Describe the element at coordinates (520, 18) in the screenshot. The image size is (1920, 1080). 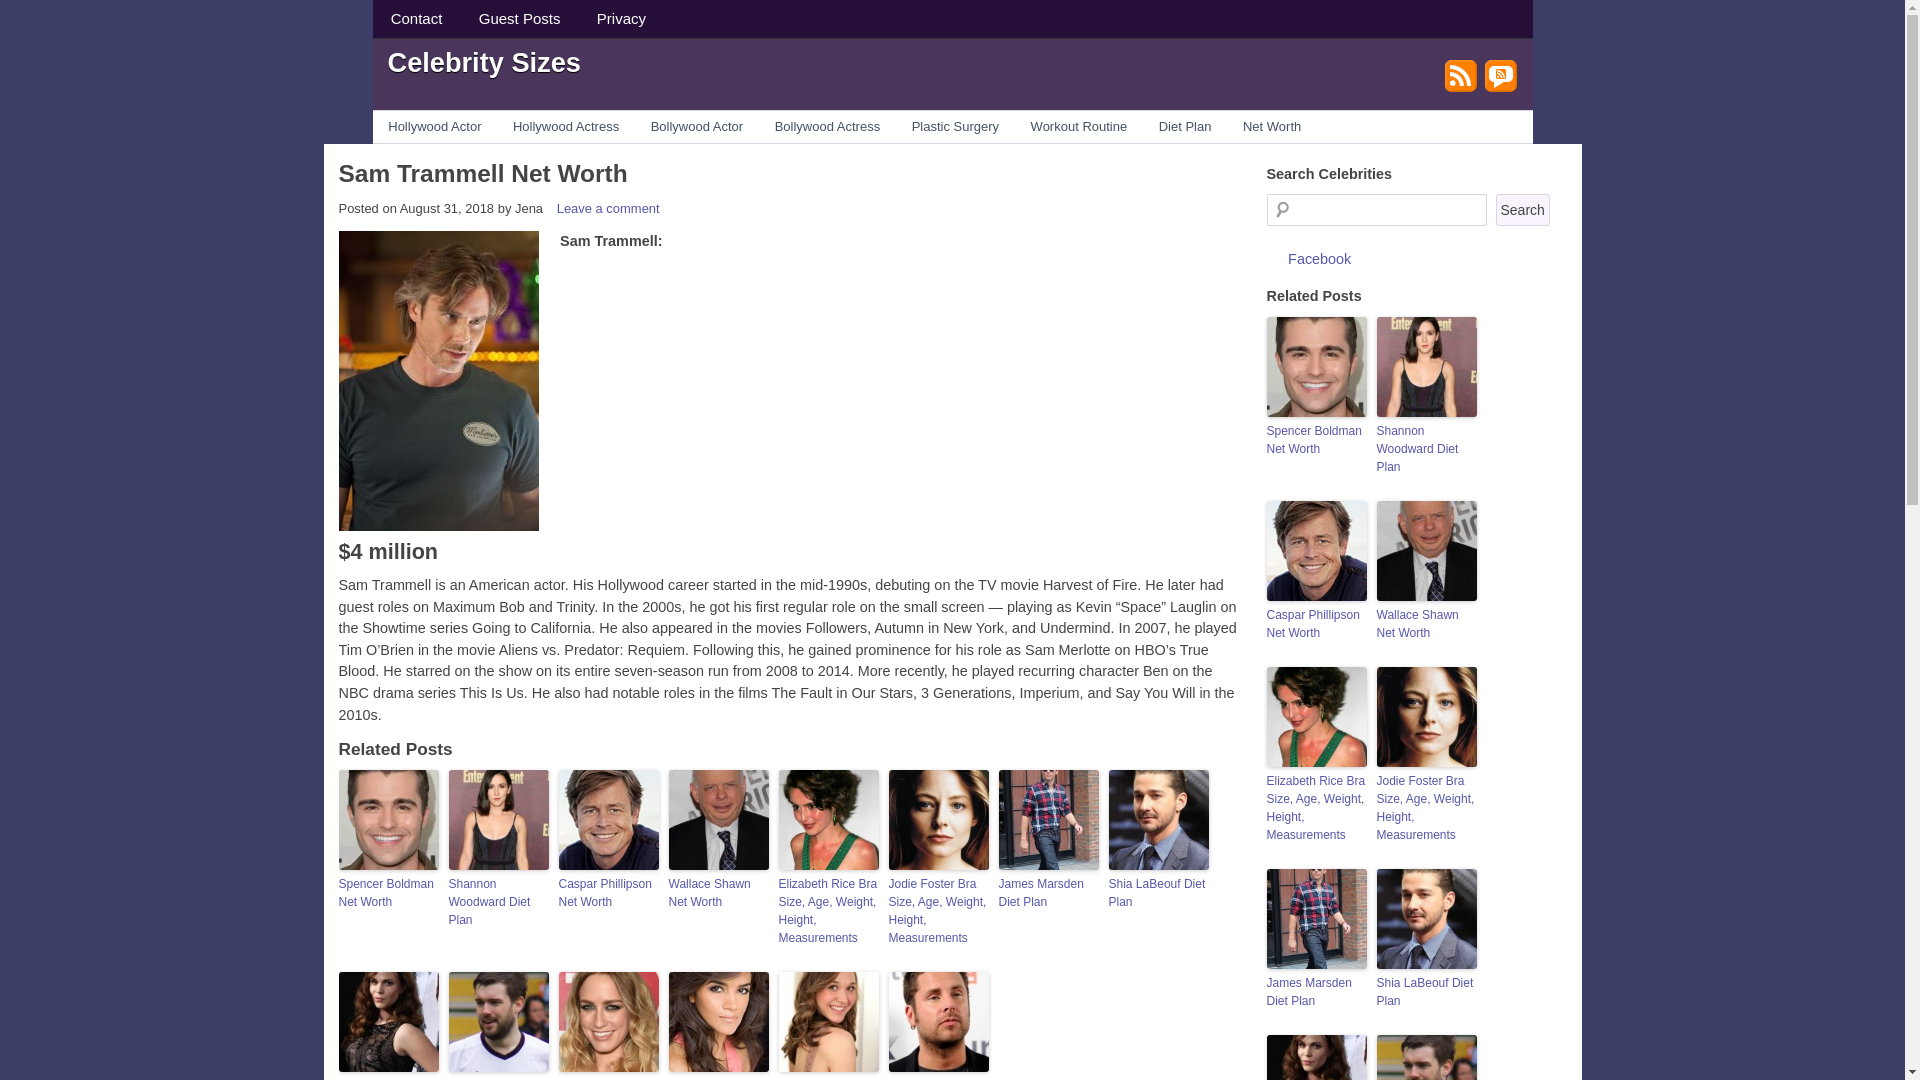
I see `Guest Posts` at that location.